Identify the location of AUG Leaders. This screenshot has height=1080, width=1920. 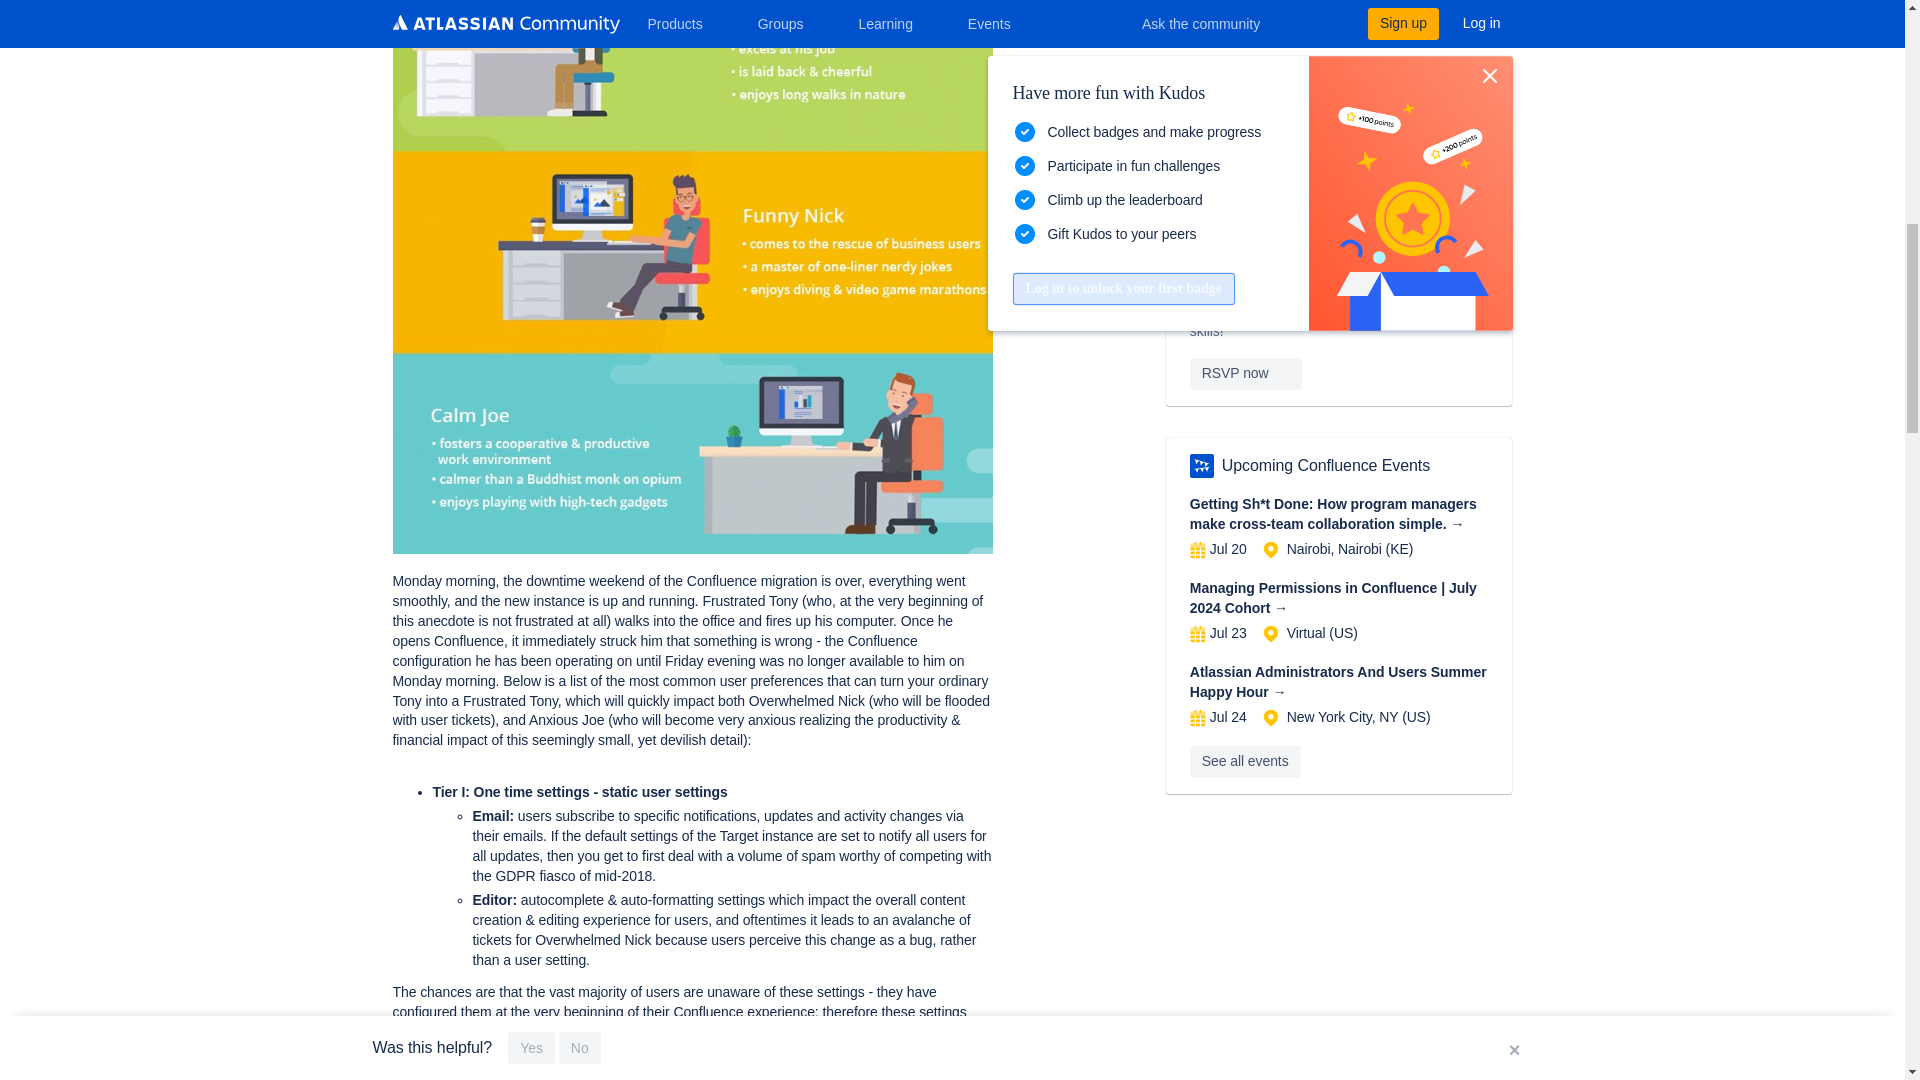
(1202, 466).